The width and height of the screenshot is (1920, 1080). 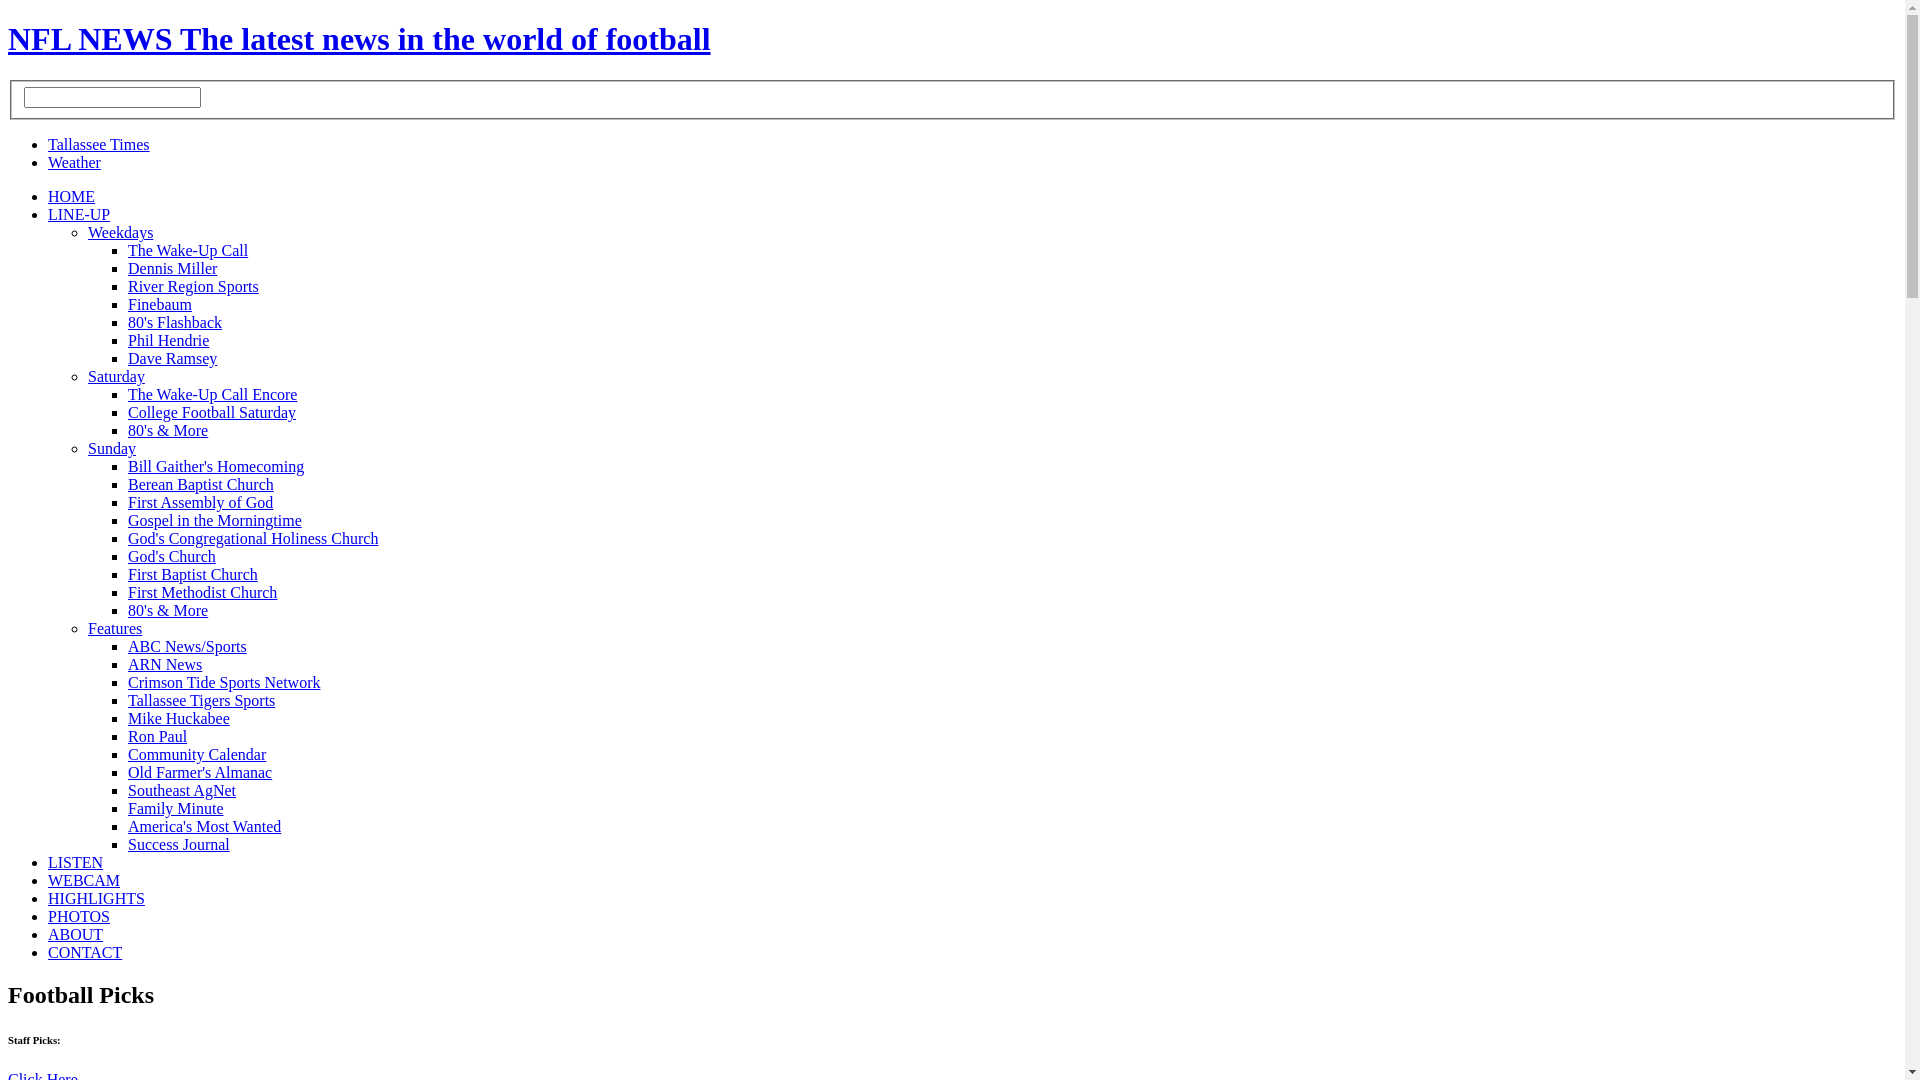 What do you see at coordinates (158, 736) in the screenshot?
I see `Ron Paul` at bounding box center [158, 736].